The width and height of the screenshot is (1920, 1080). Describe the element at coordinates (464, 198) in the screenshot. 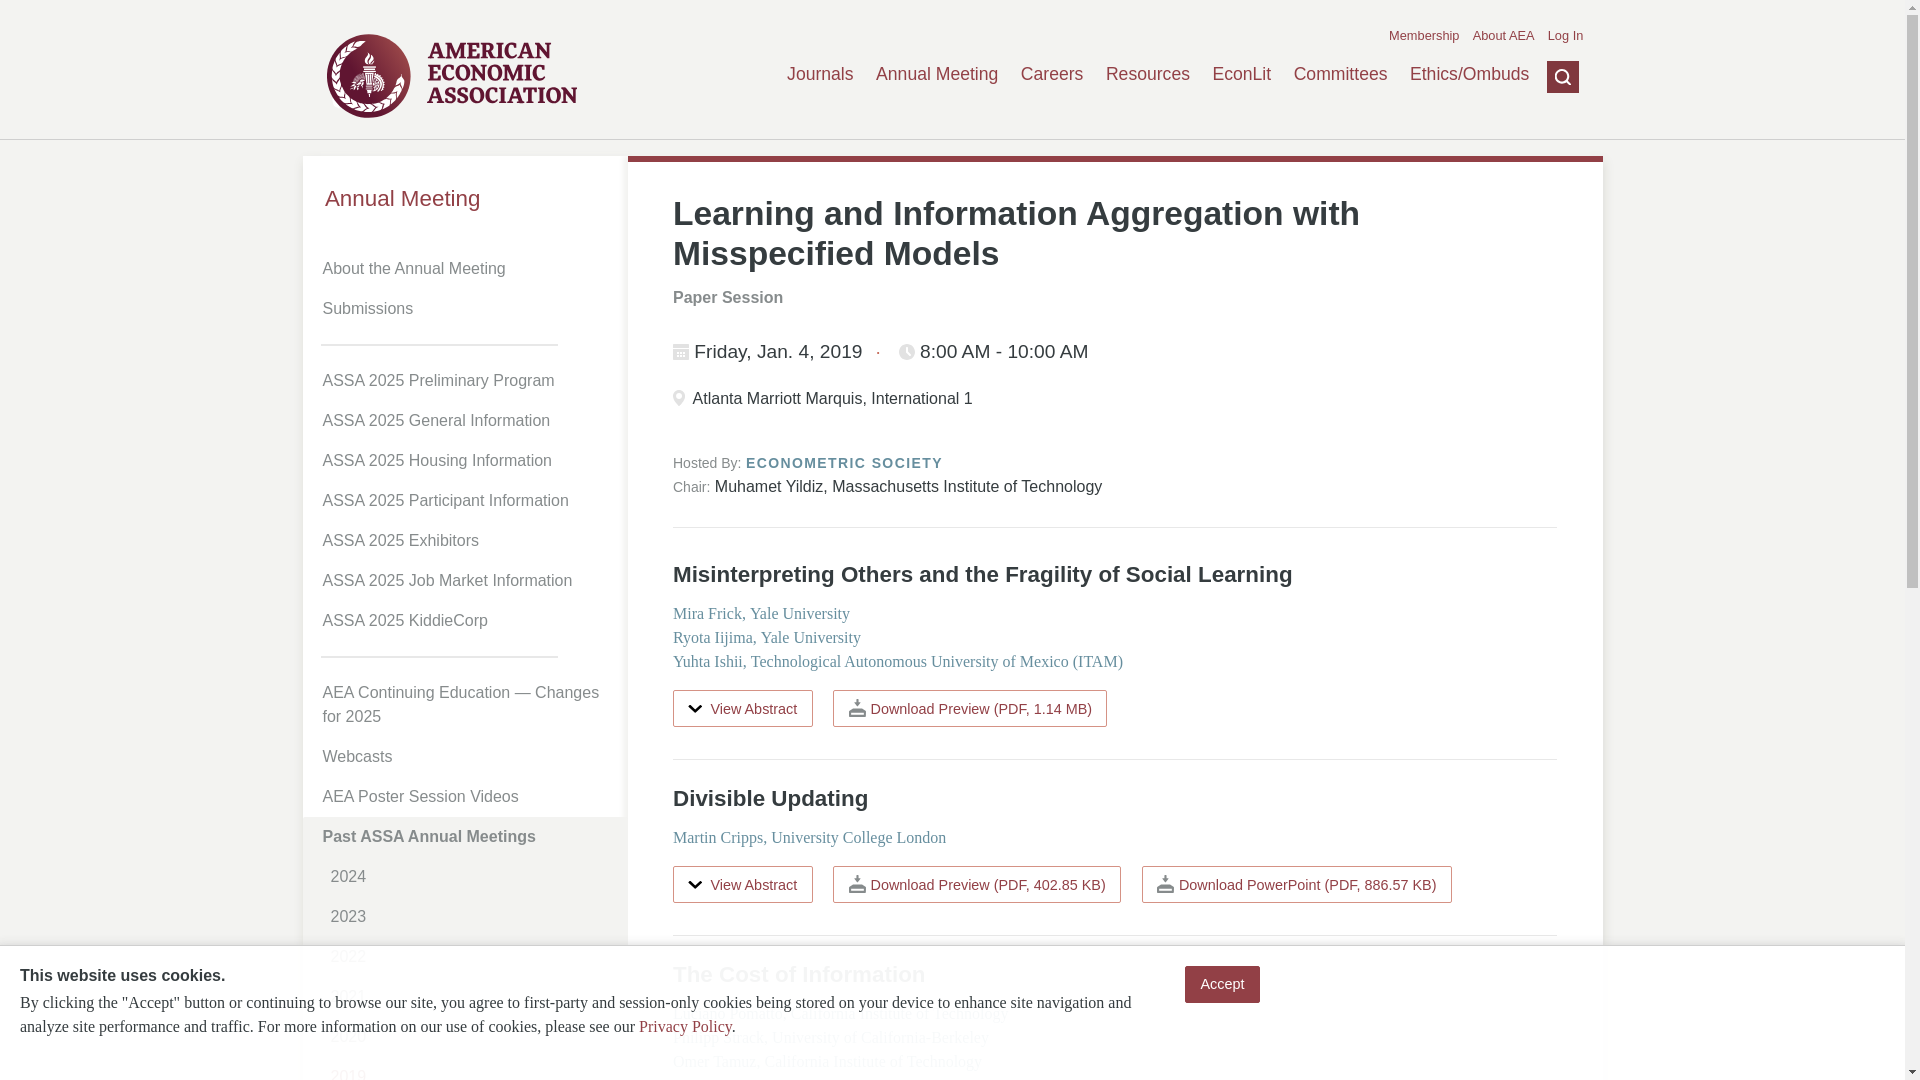

I see `Annual Meeting` at that location.